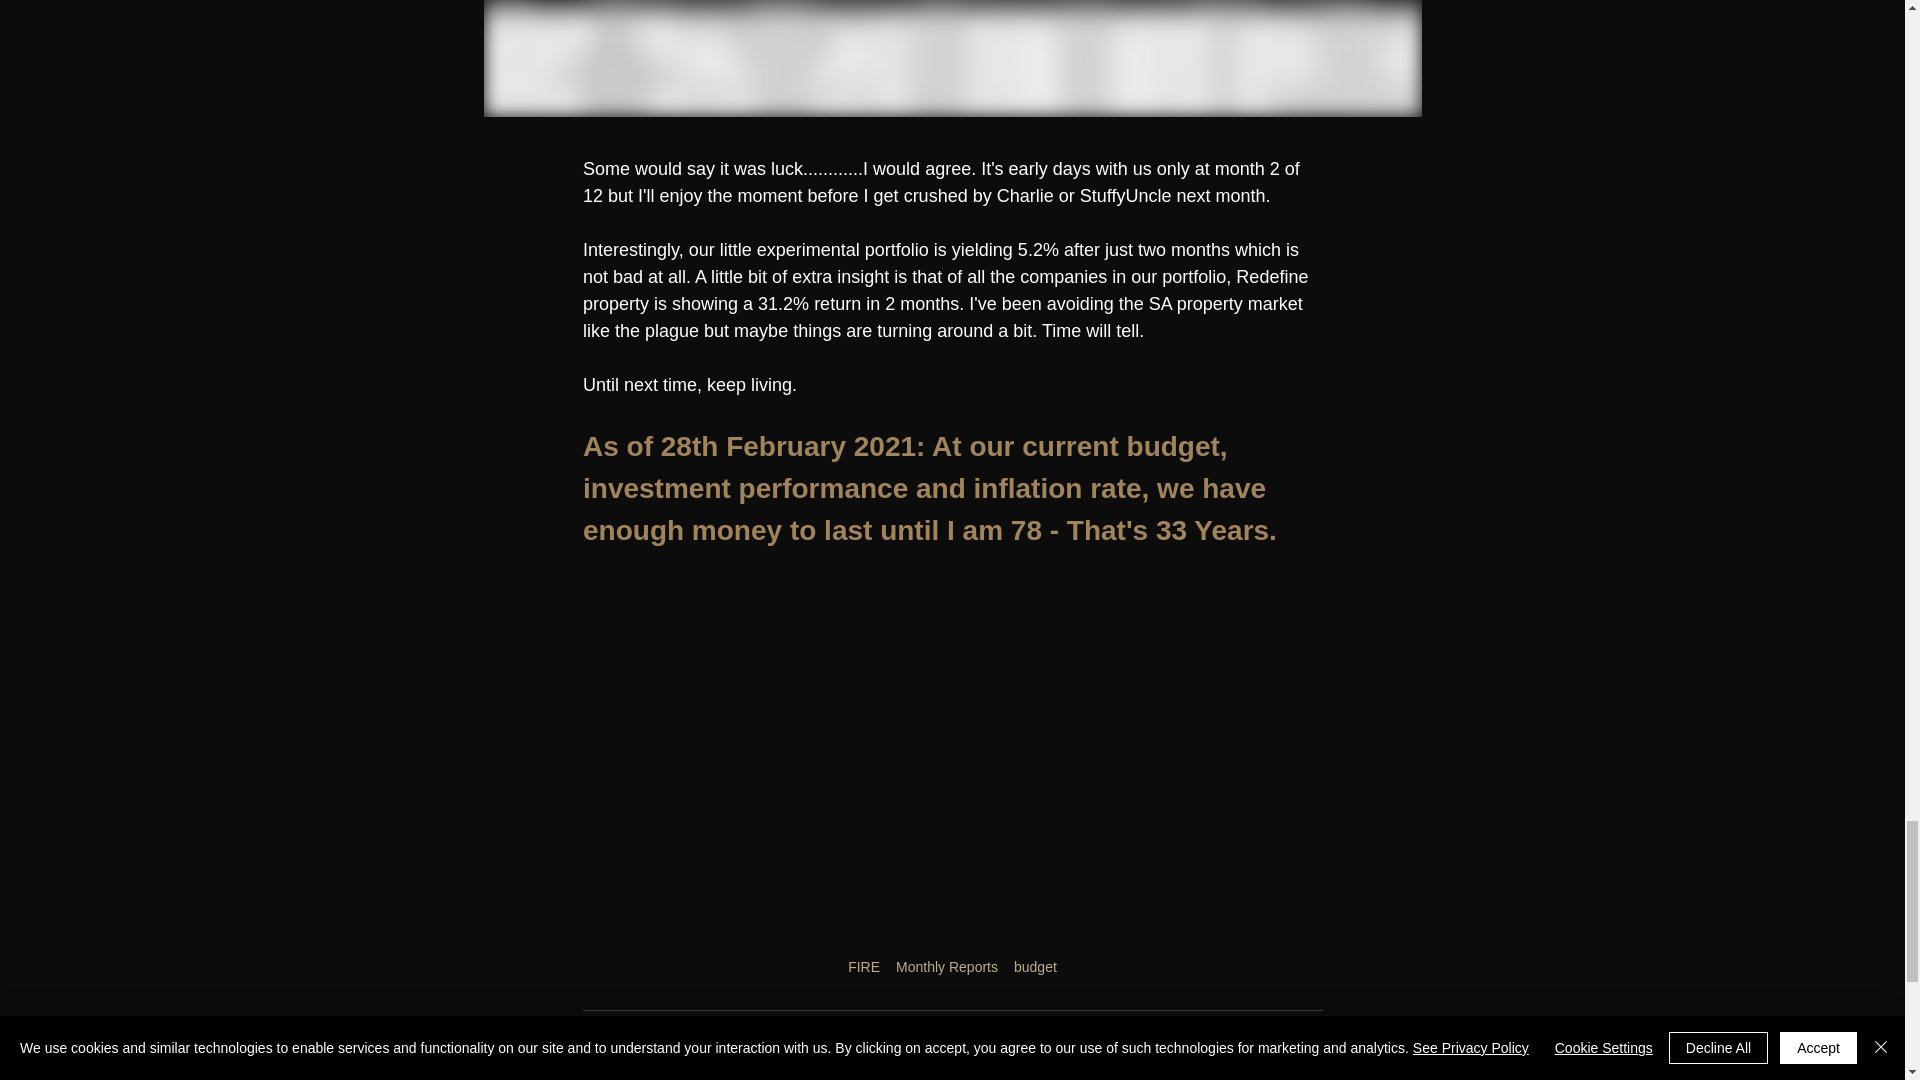 The image size is (1920, 1080). I want to click on Monthly Reports, so click(947, 967).